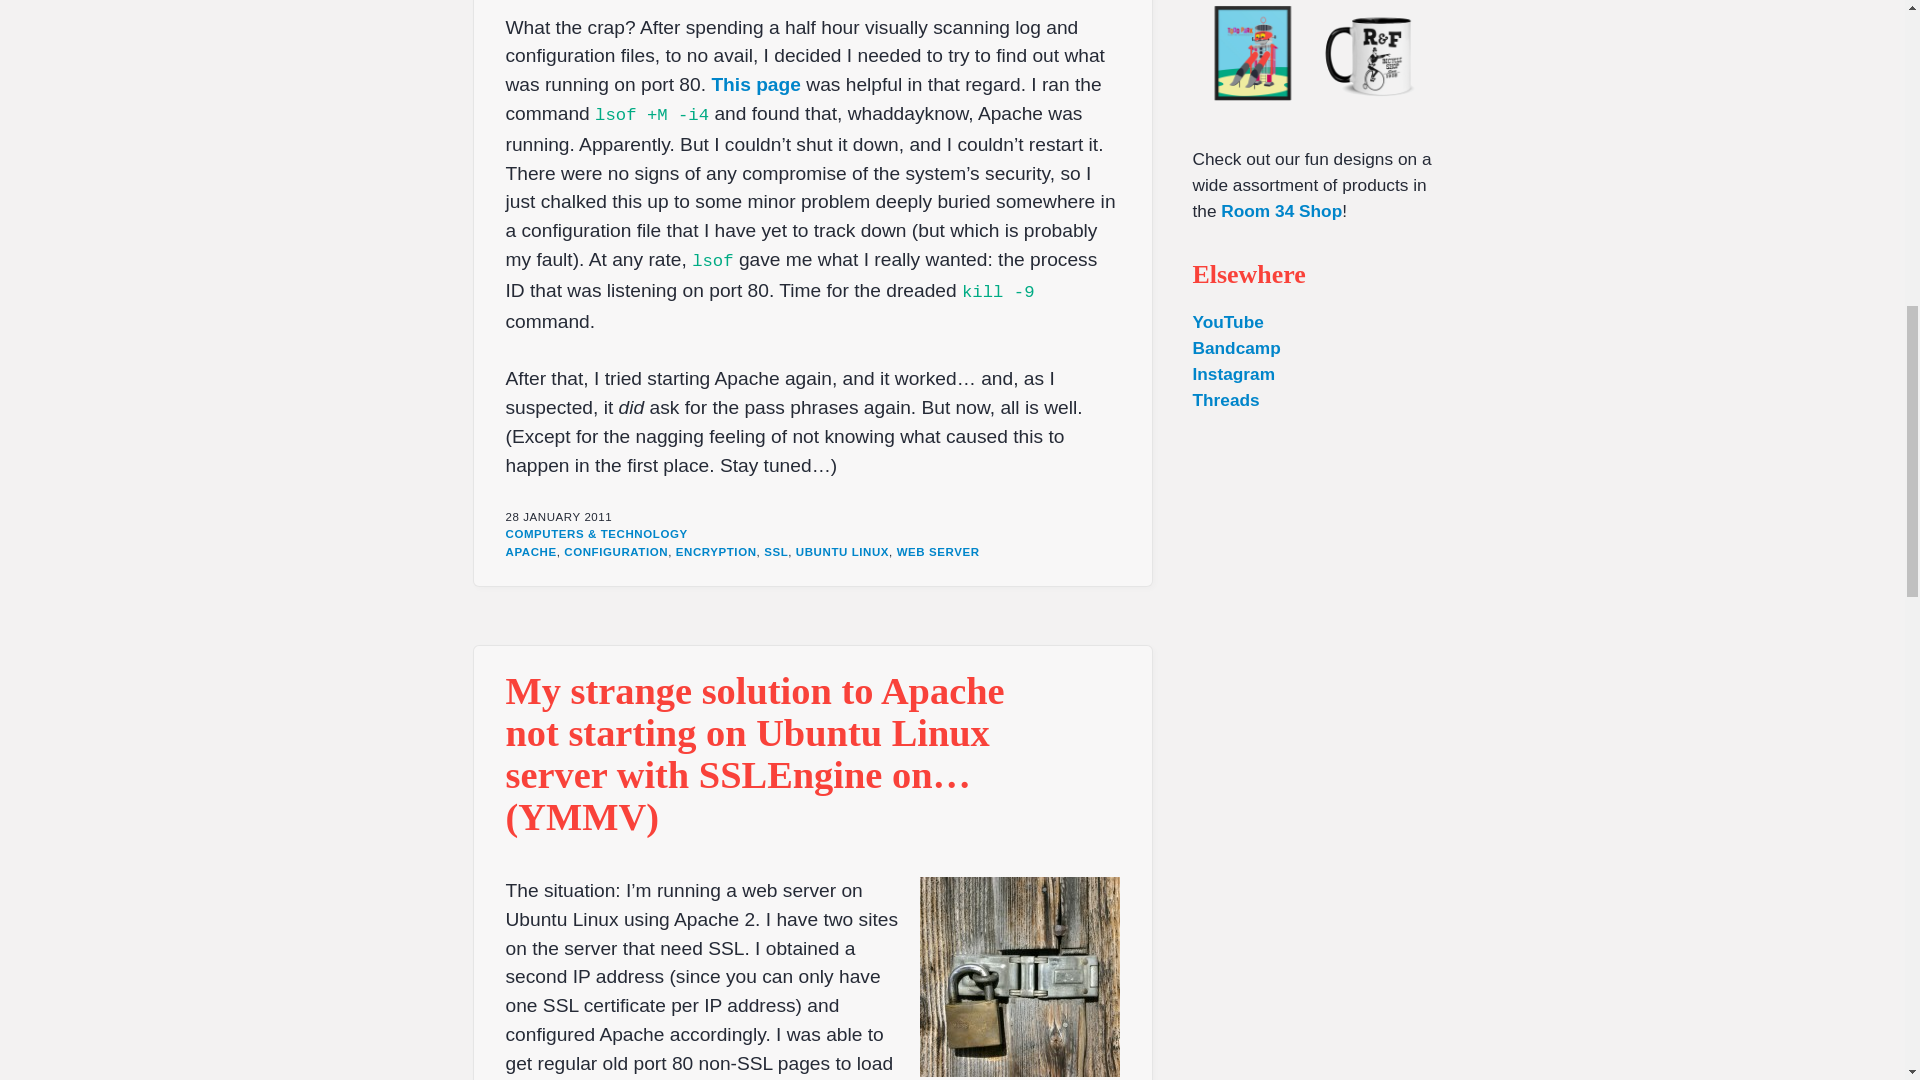  Describe the element at coordinates (938, 552) in the screenshot. I see `WEB SERVER` at that location.